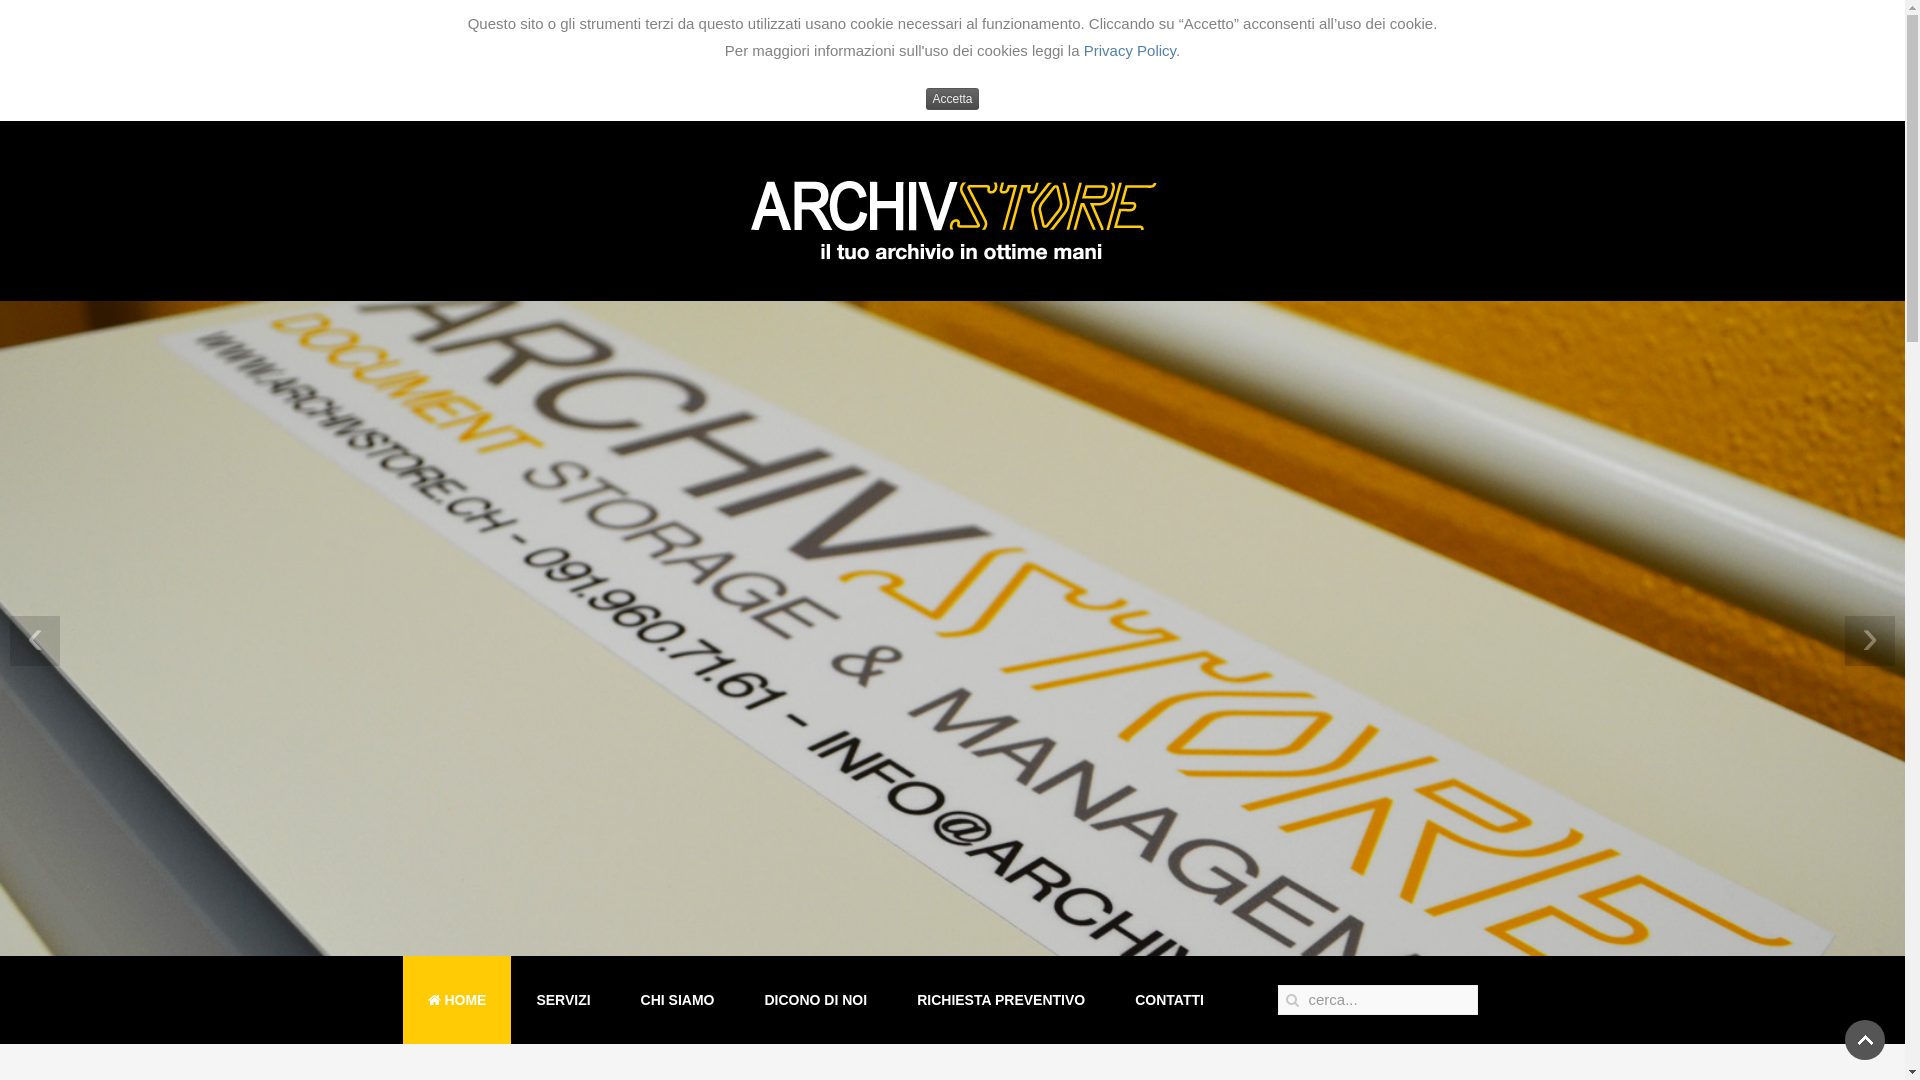 Image resolution: width=1920 pixels, height=1080 pixels. I want to click on RICHIESTA PREVENTIVO, so click(1001, 1000).